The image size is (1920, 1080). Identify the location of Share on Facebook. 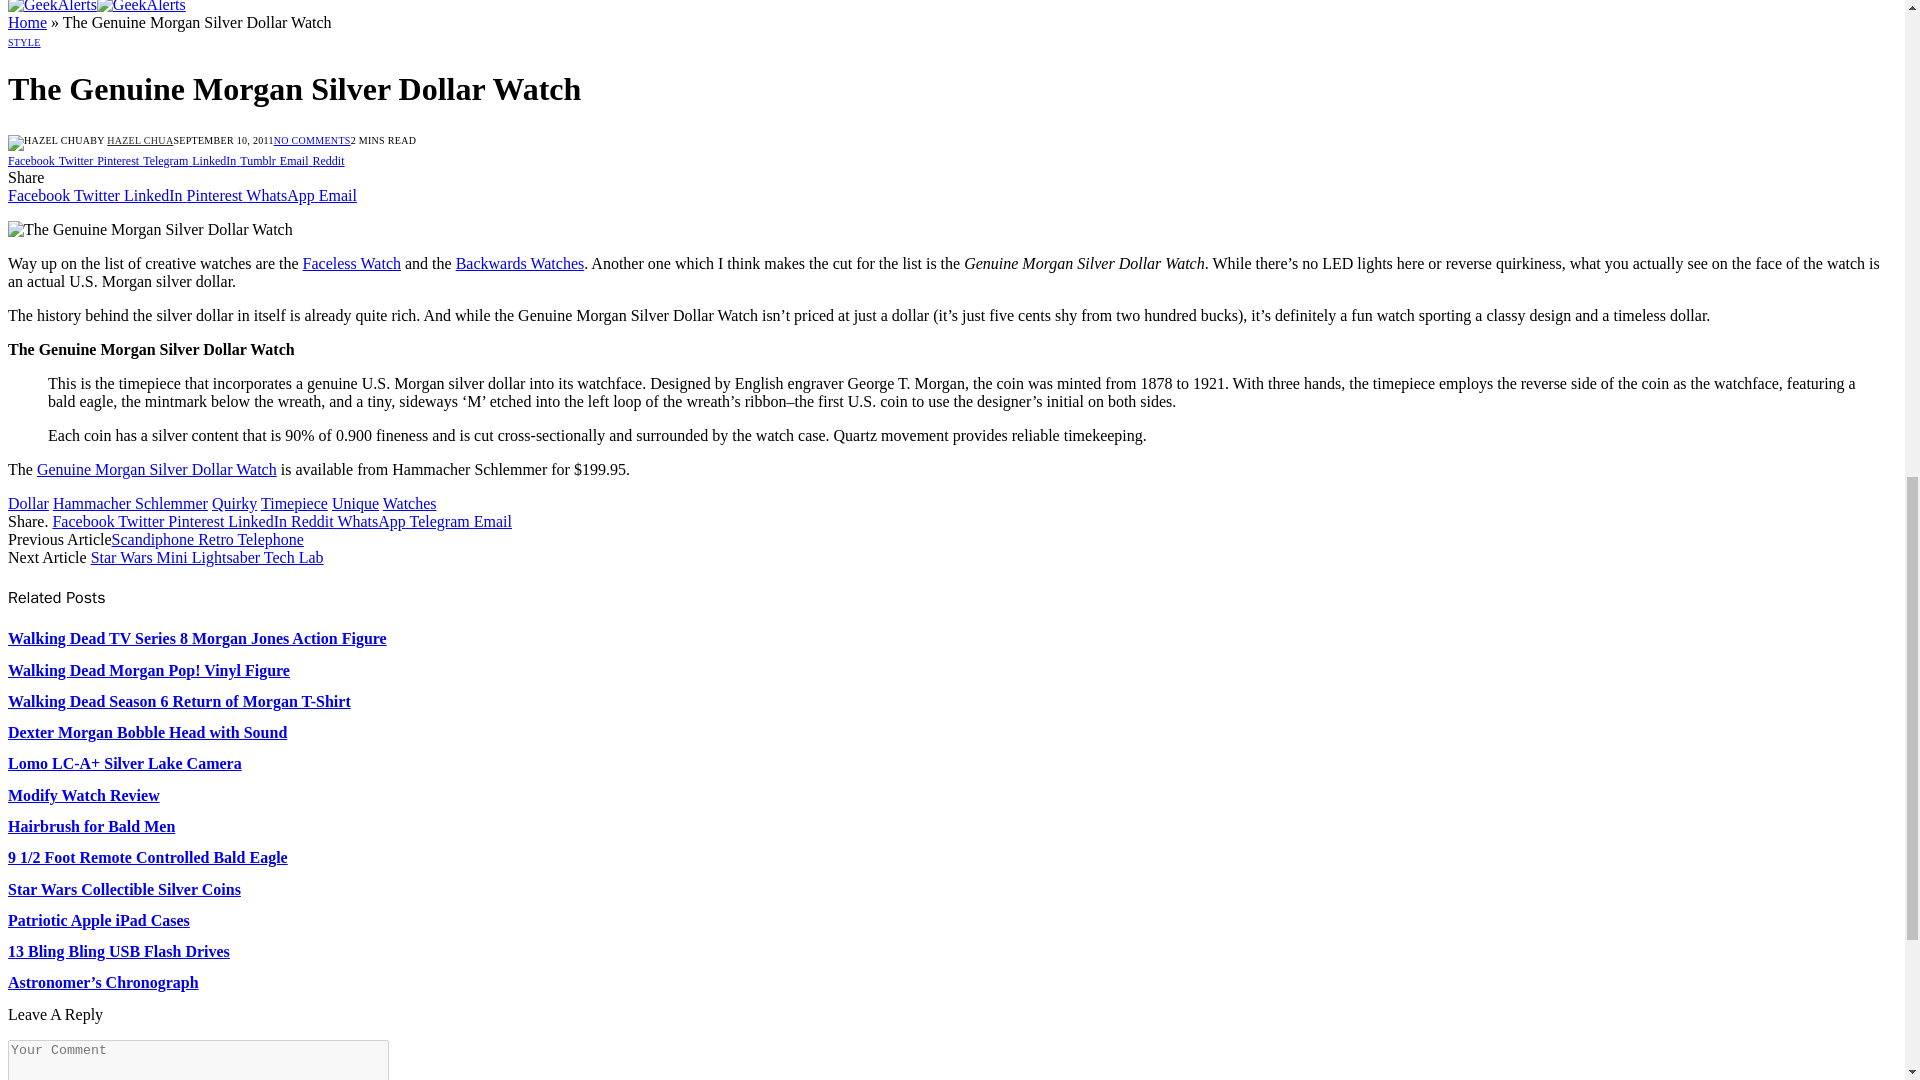
(33, 160).